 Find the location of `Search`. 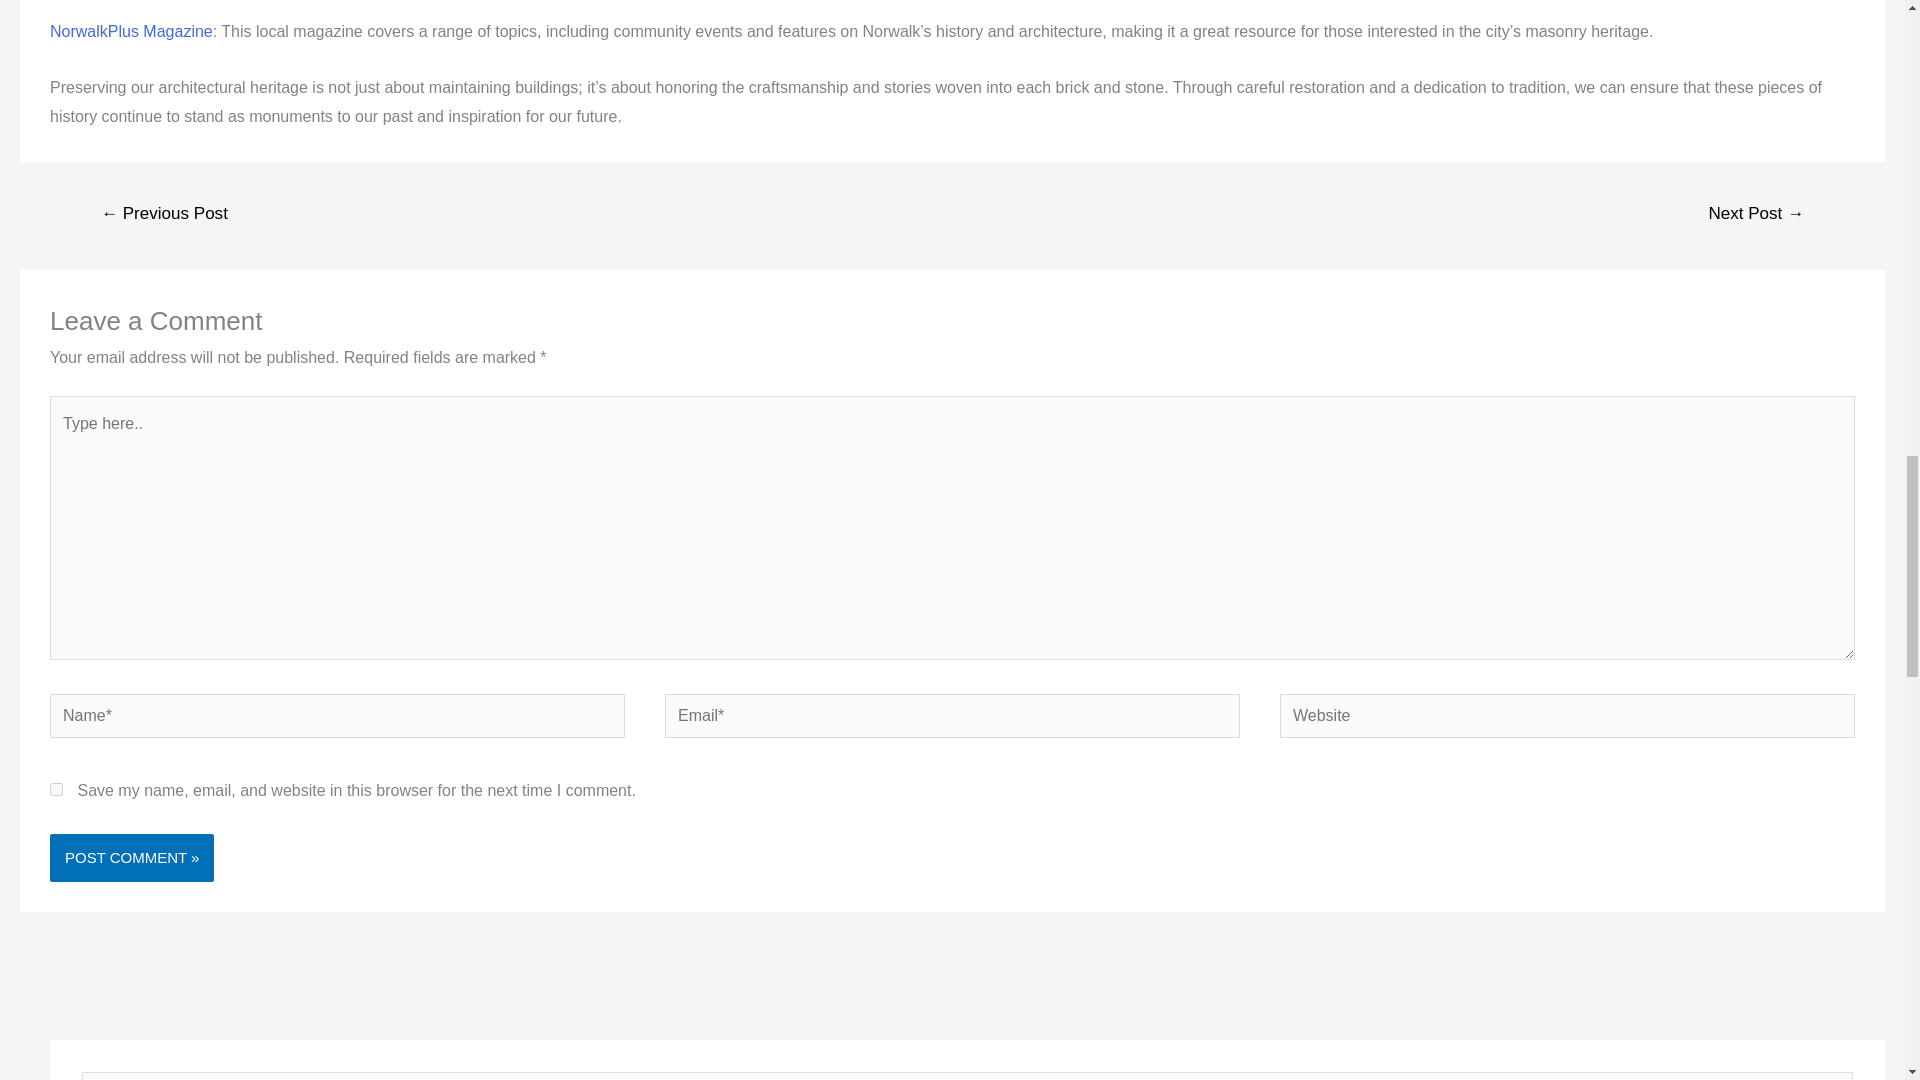

Search is located at coordinates (1830, 1076).